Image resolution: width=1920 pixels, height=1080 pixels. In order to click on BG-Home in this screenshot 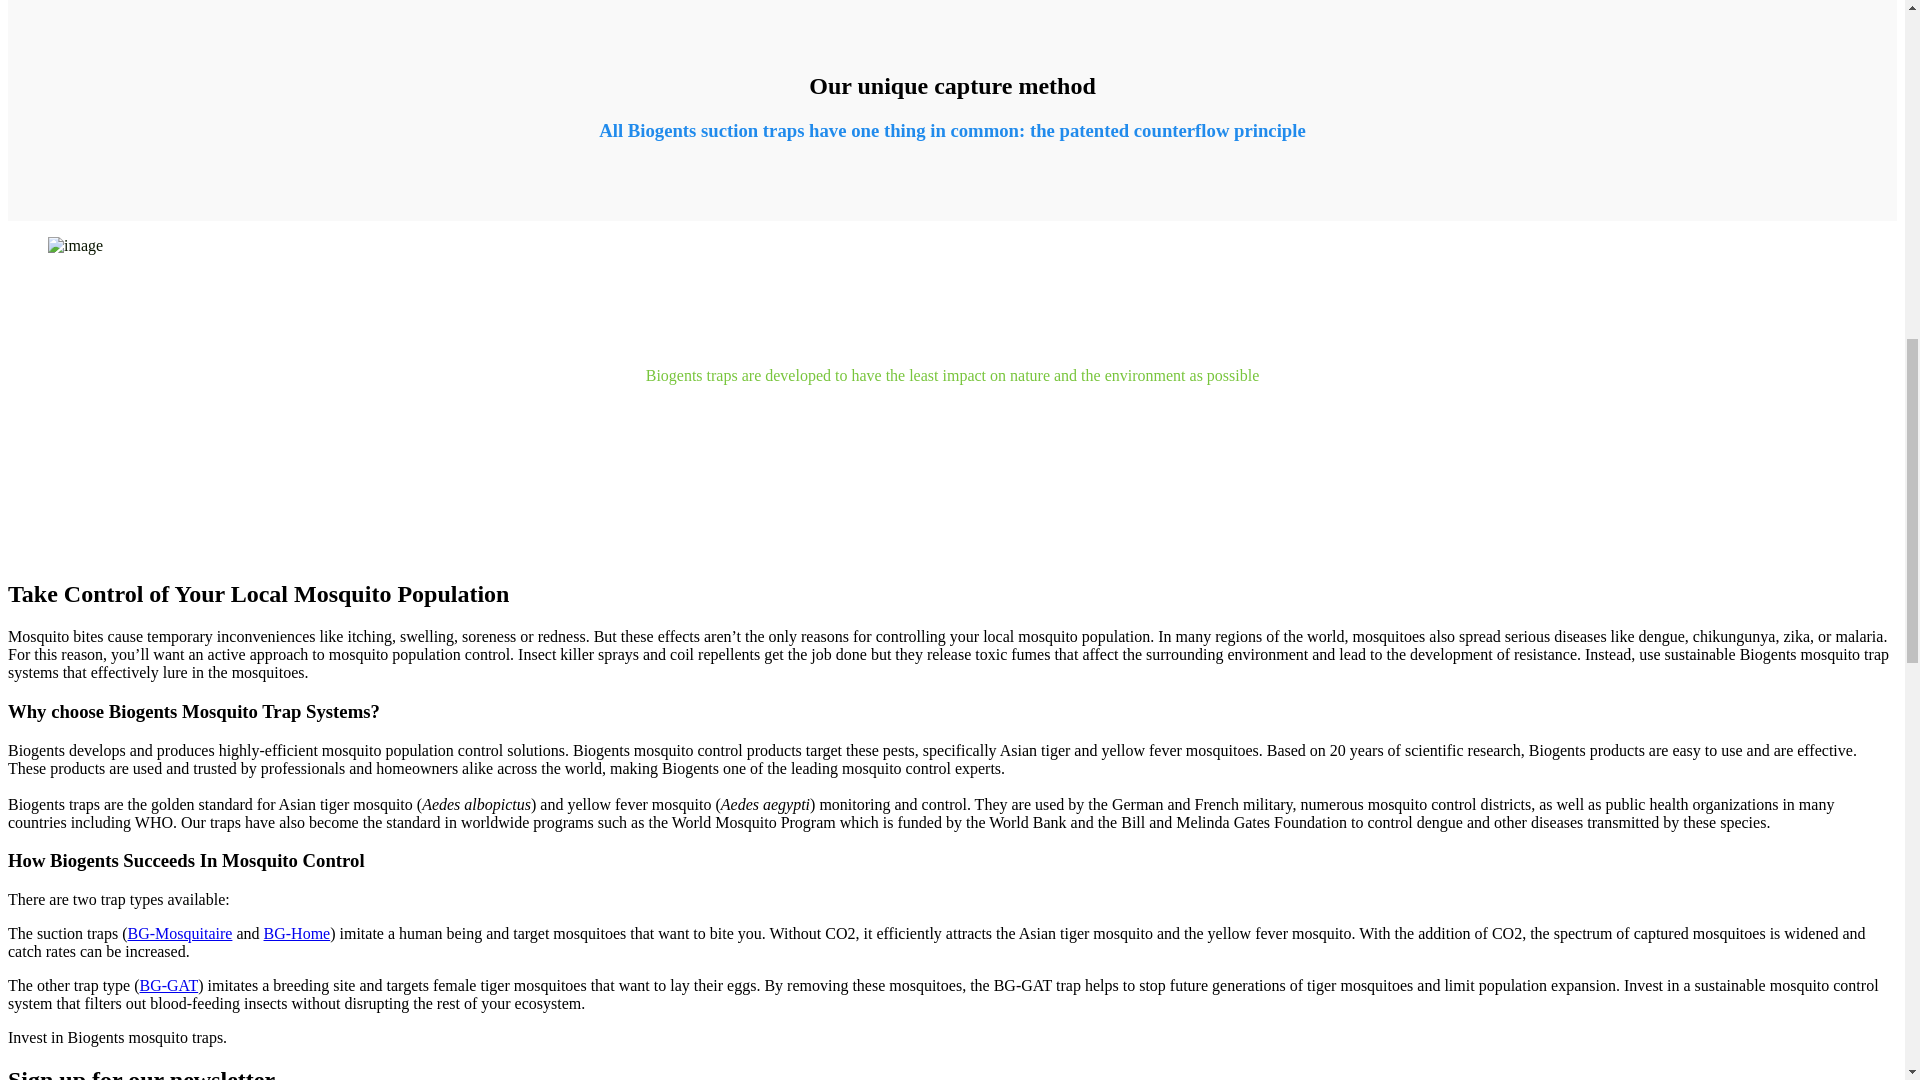, I will do `click(297, 932)`.